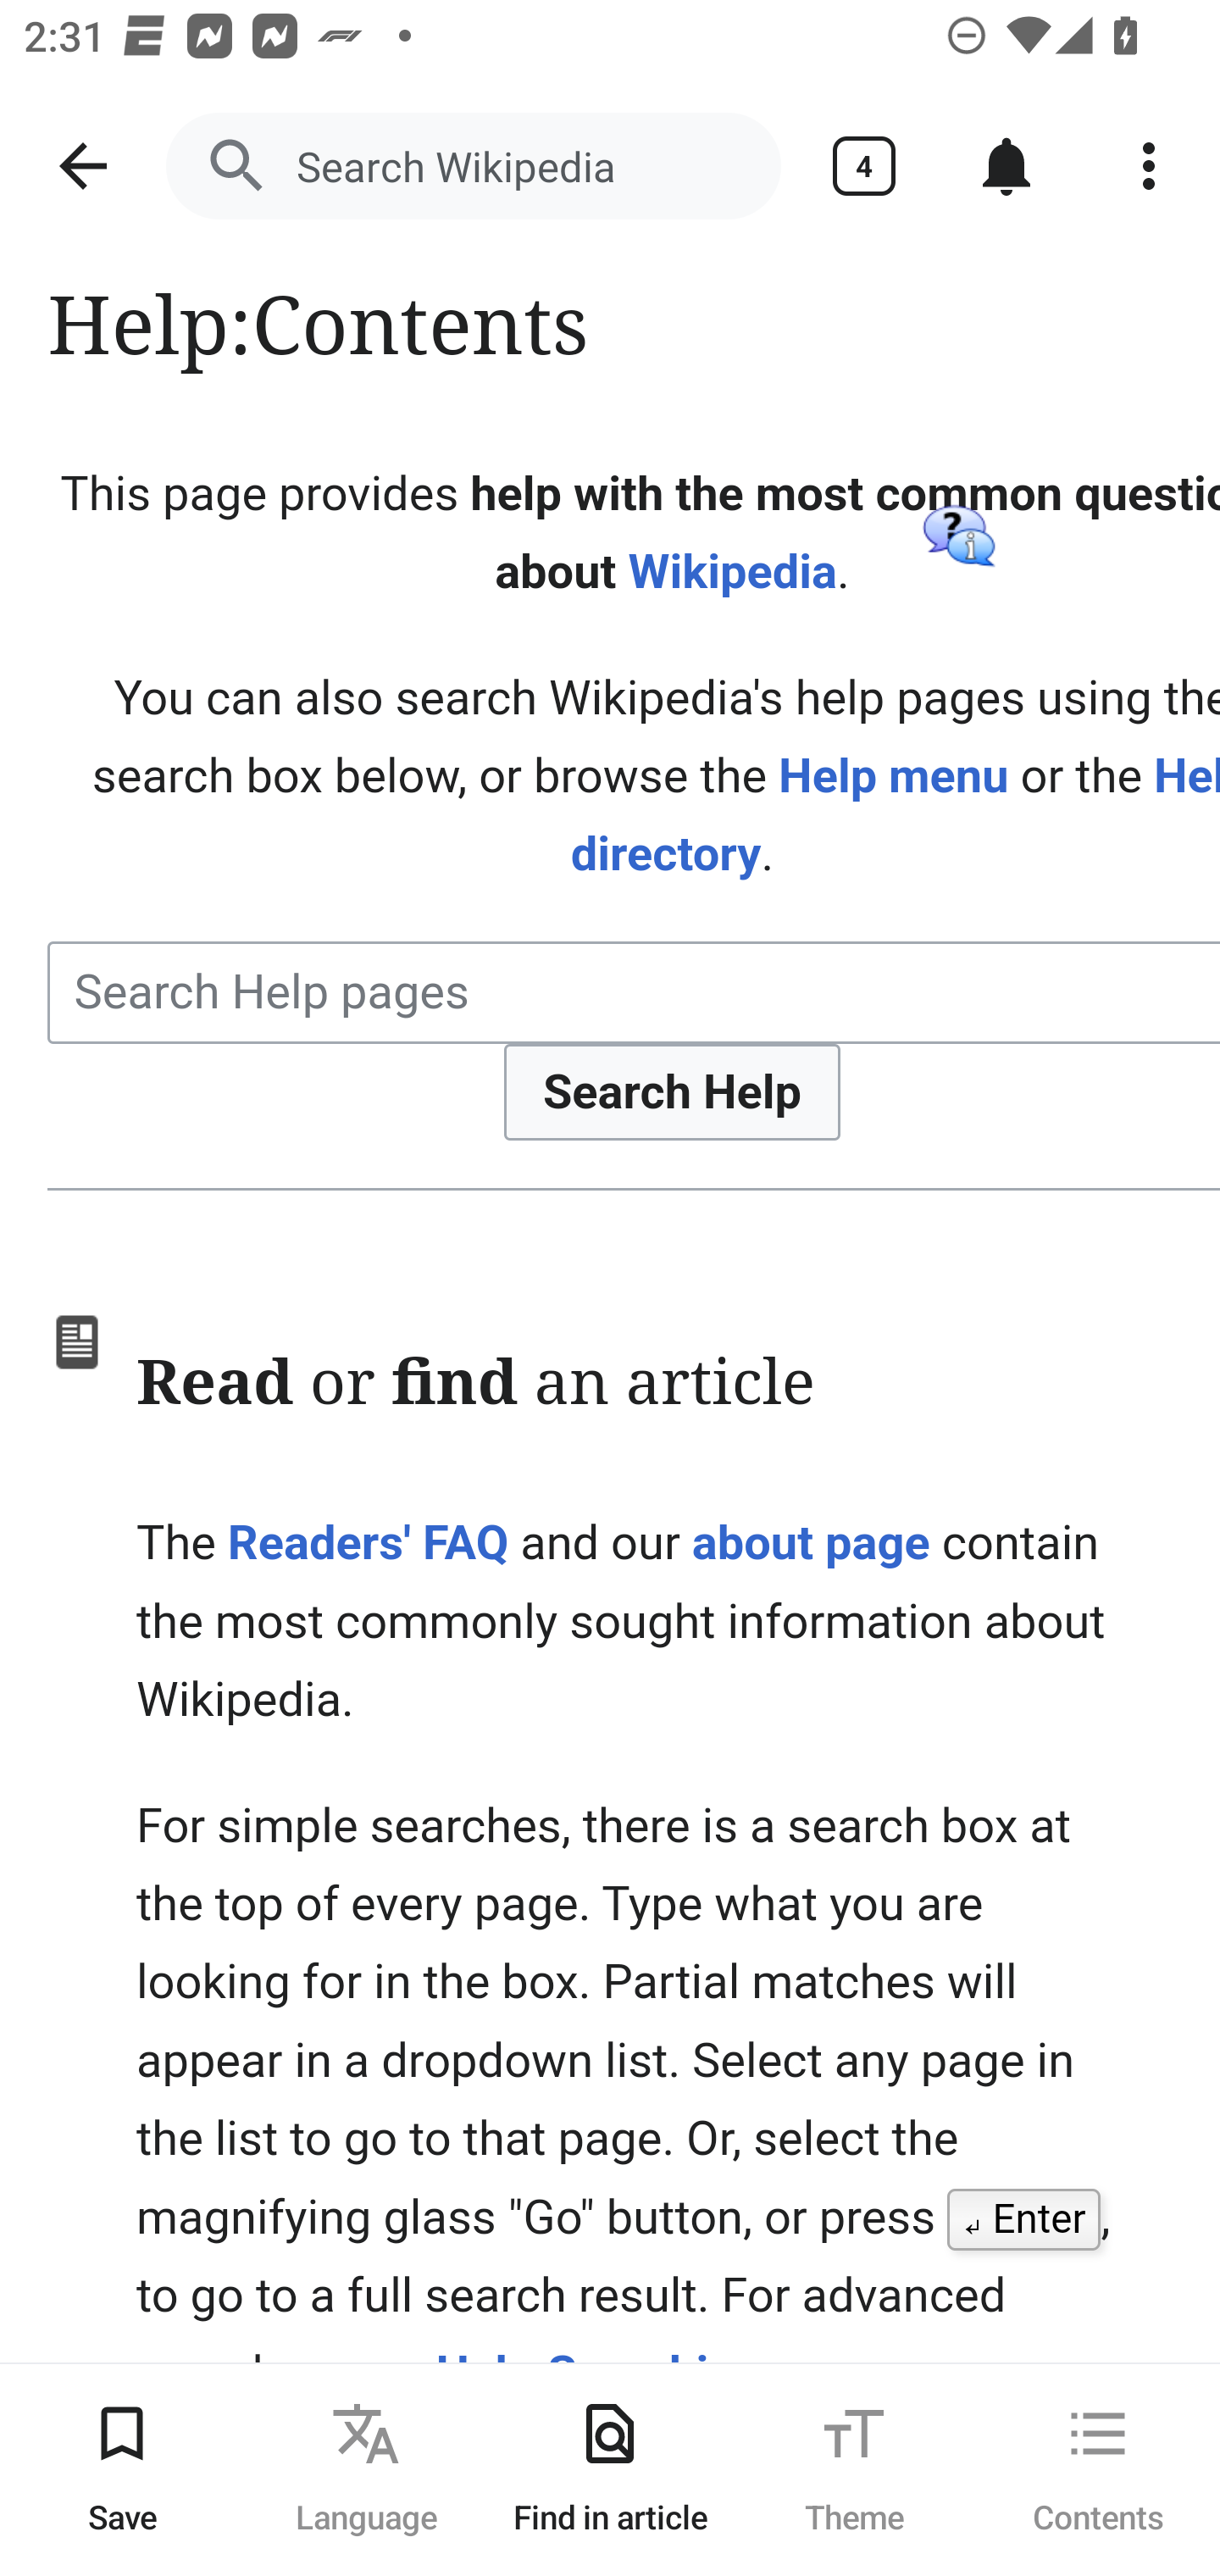 The width and height of the screenshot is (1220, 2576). I want to click on More options, so click(1149, 166).